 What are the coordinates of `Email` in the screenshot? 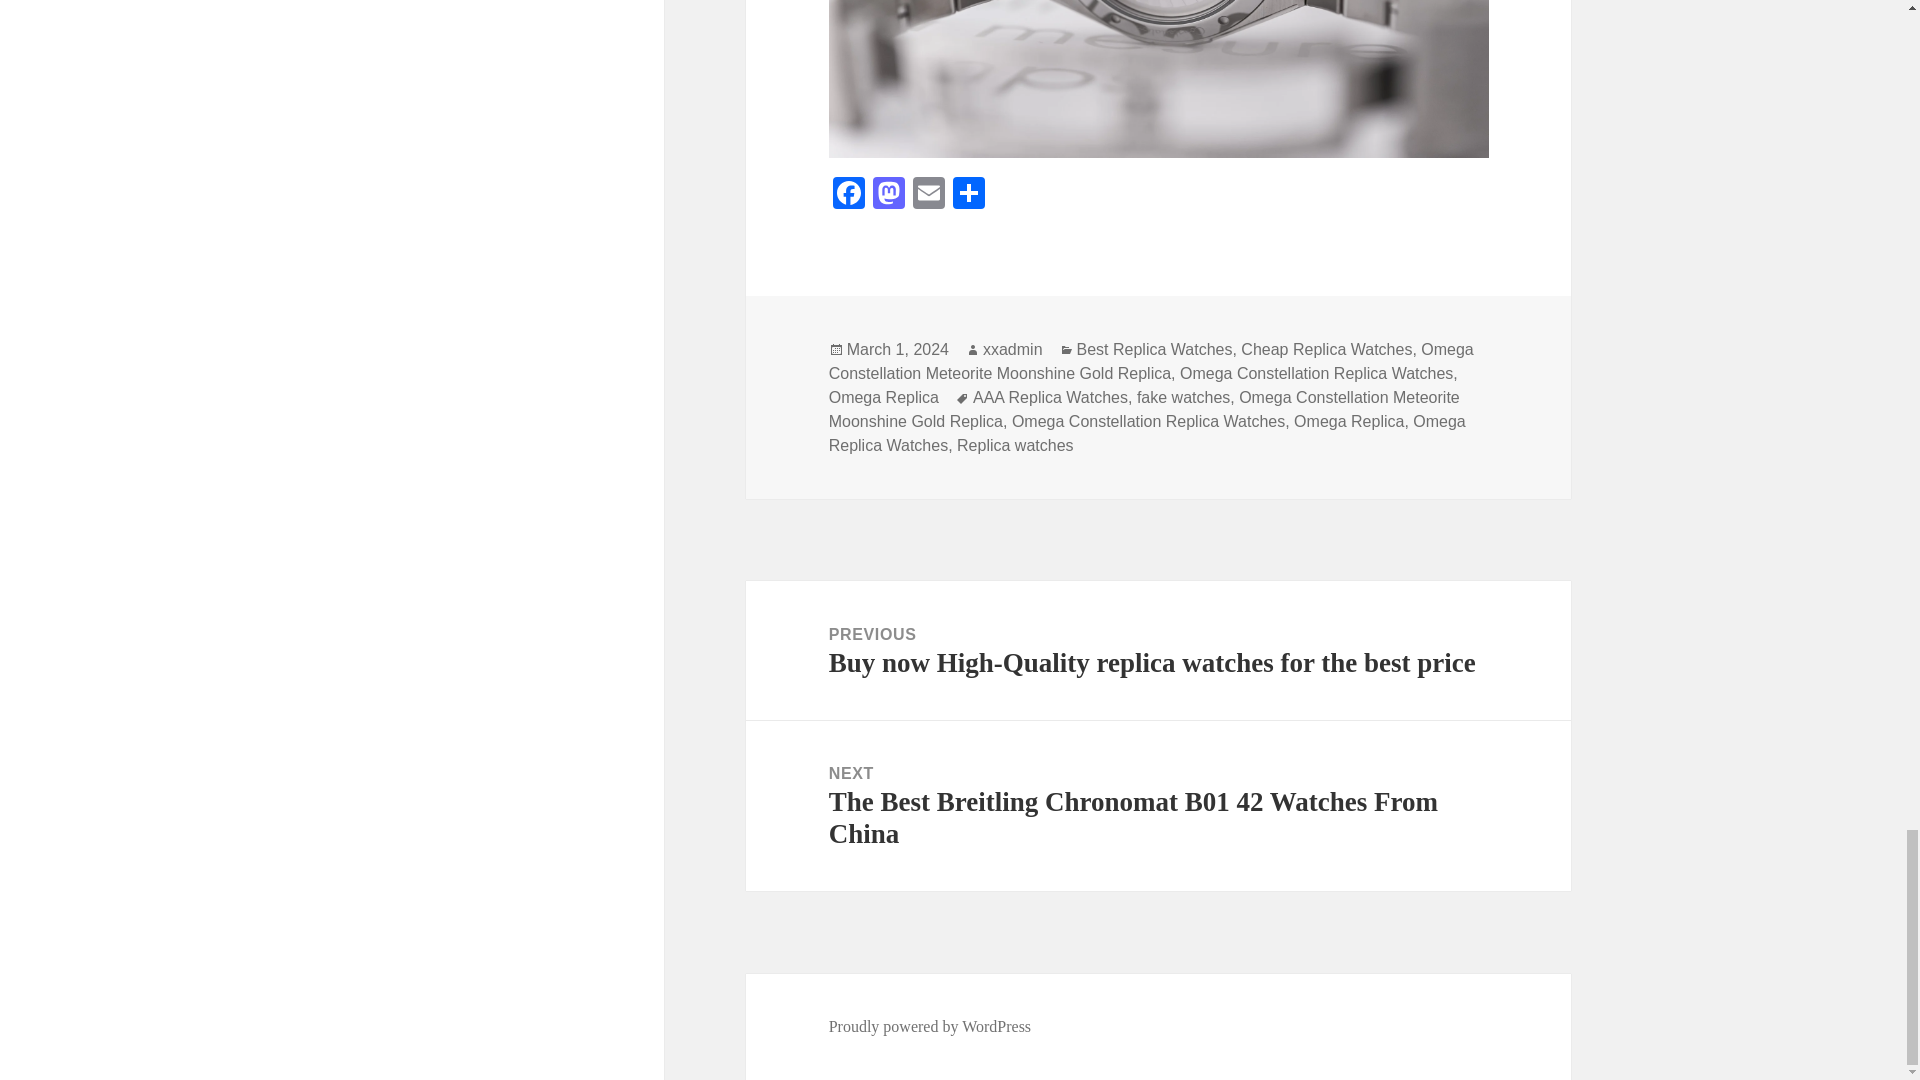 It's located at (928, 195).